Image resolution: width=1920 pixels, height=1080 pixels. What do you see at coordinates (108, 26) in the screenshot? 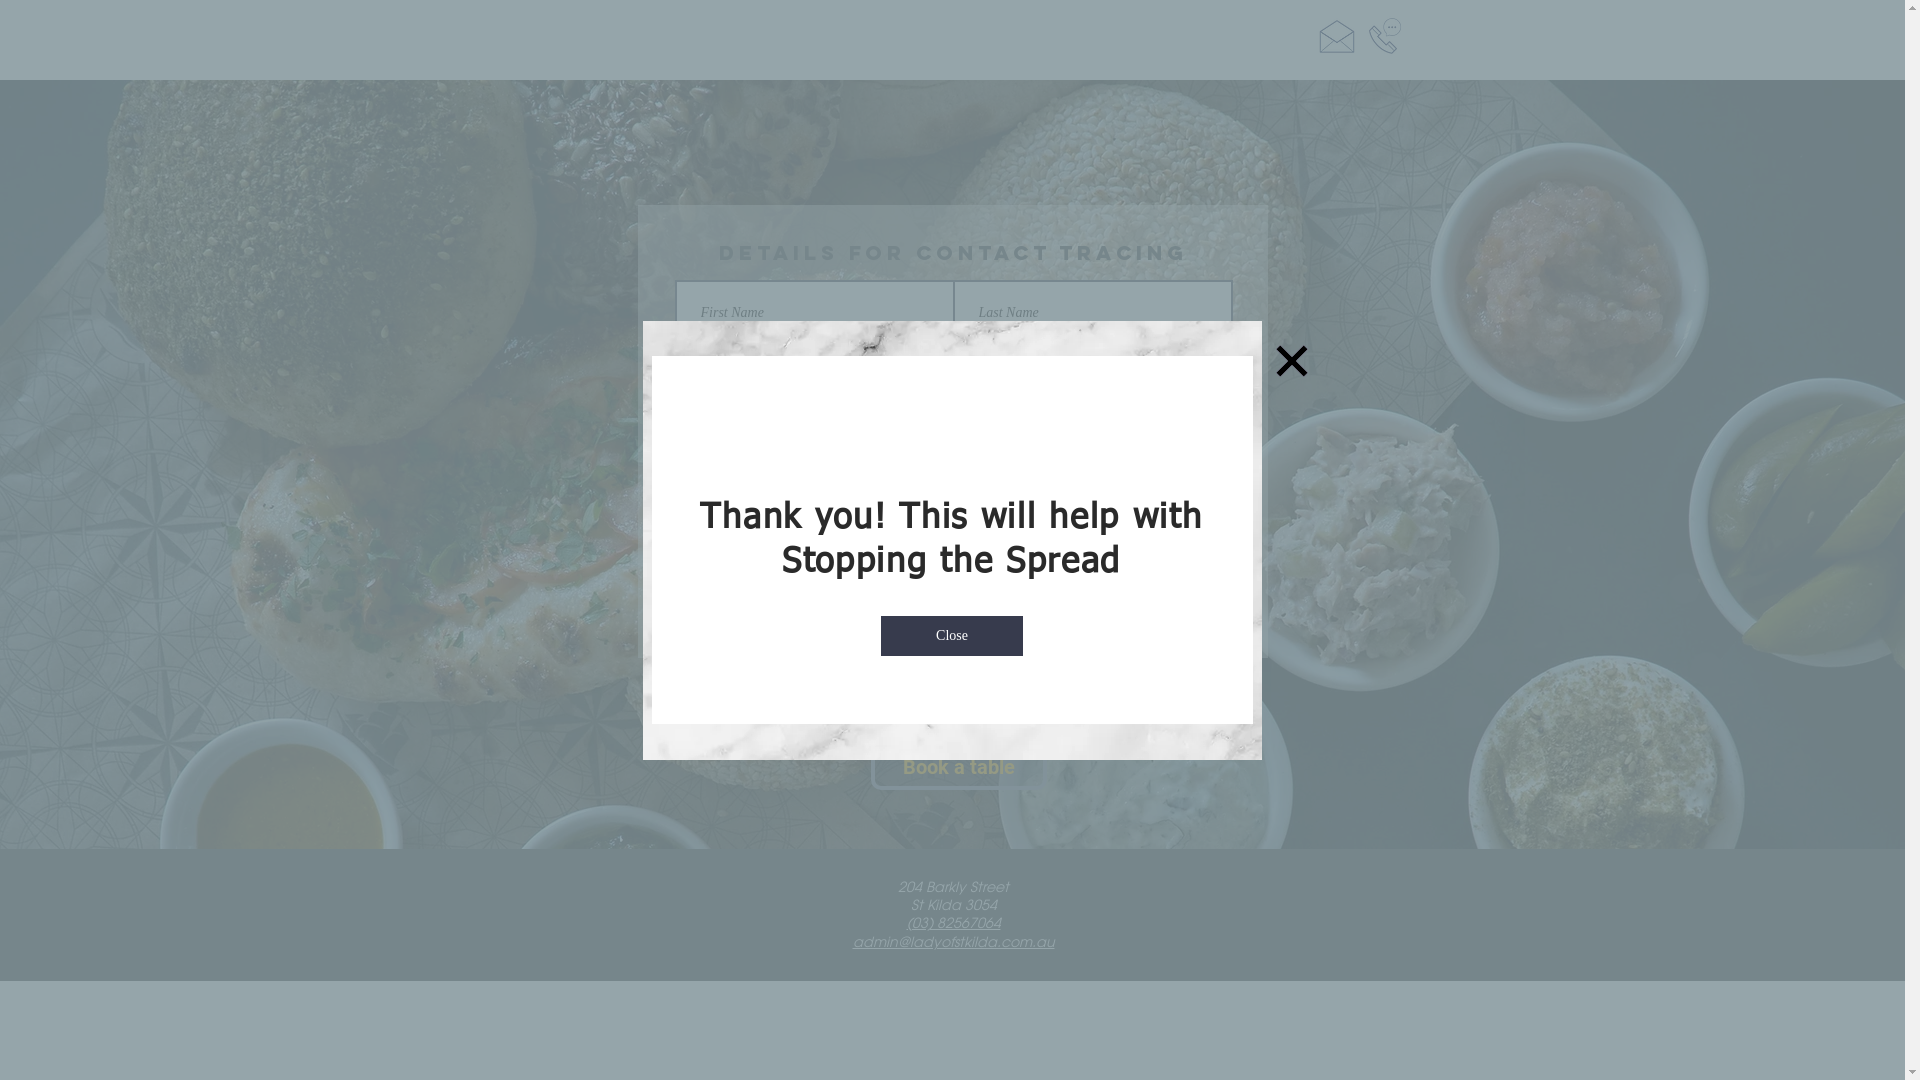
I see `Restaurant Social Bar` at bounding box center [108, 26].